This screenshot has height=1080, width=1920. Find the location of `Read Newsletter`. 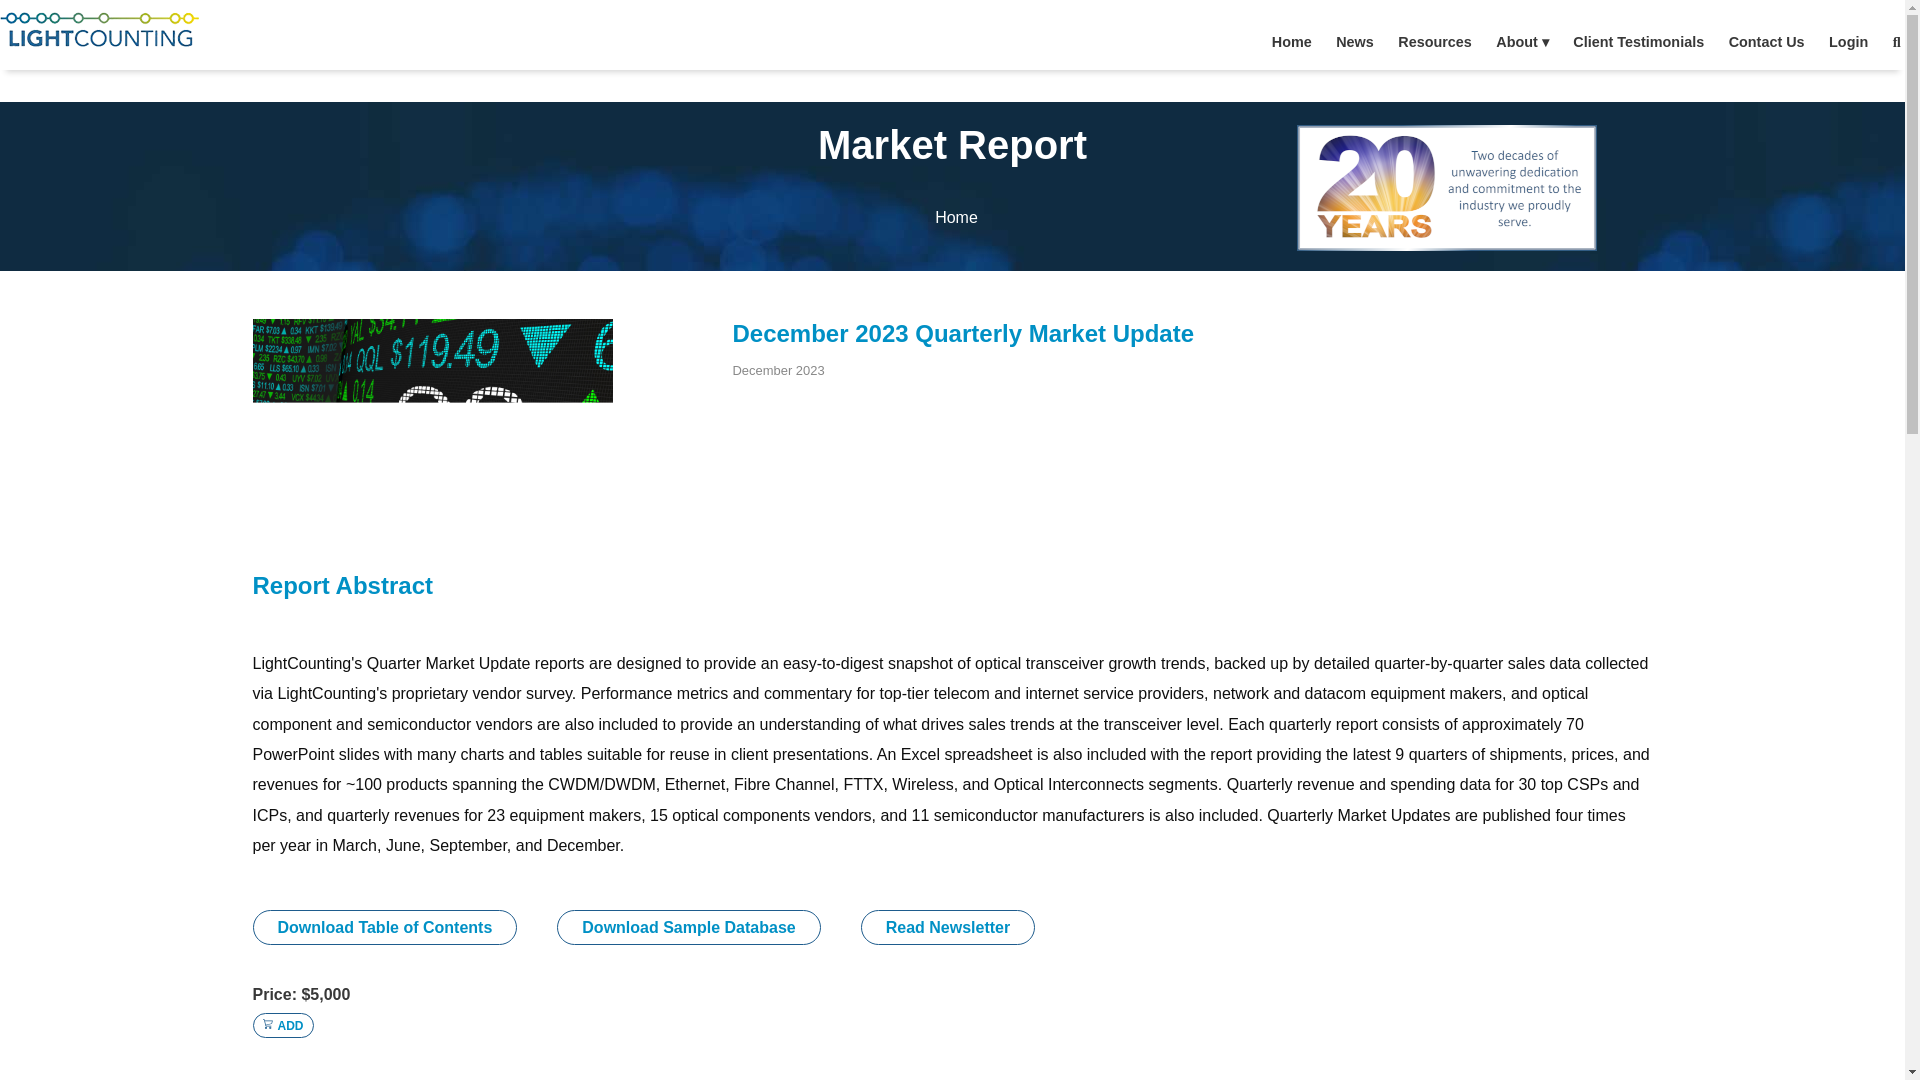

Read Newsletter is located at coordinates (948, 928).